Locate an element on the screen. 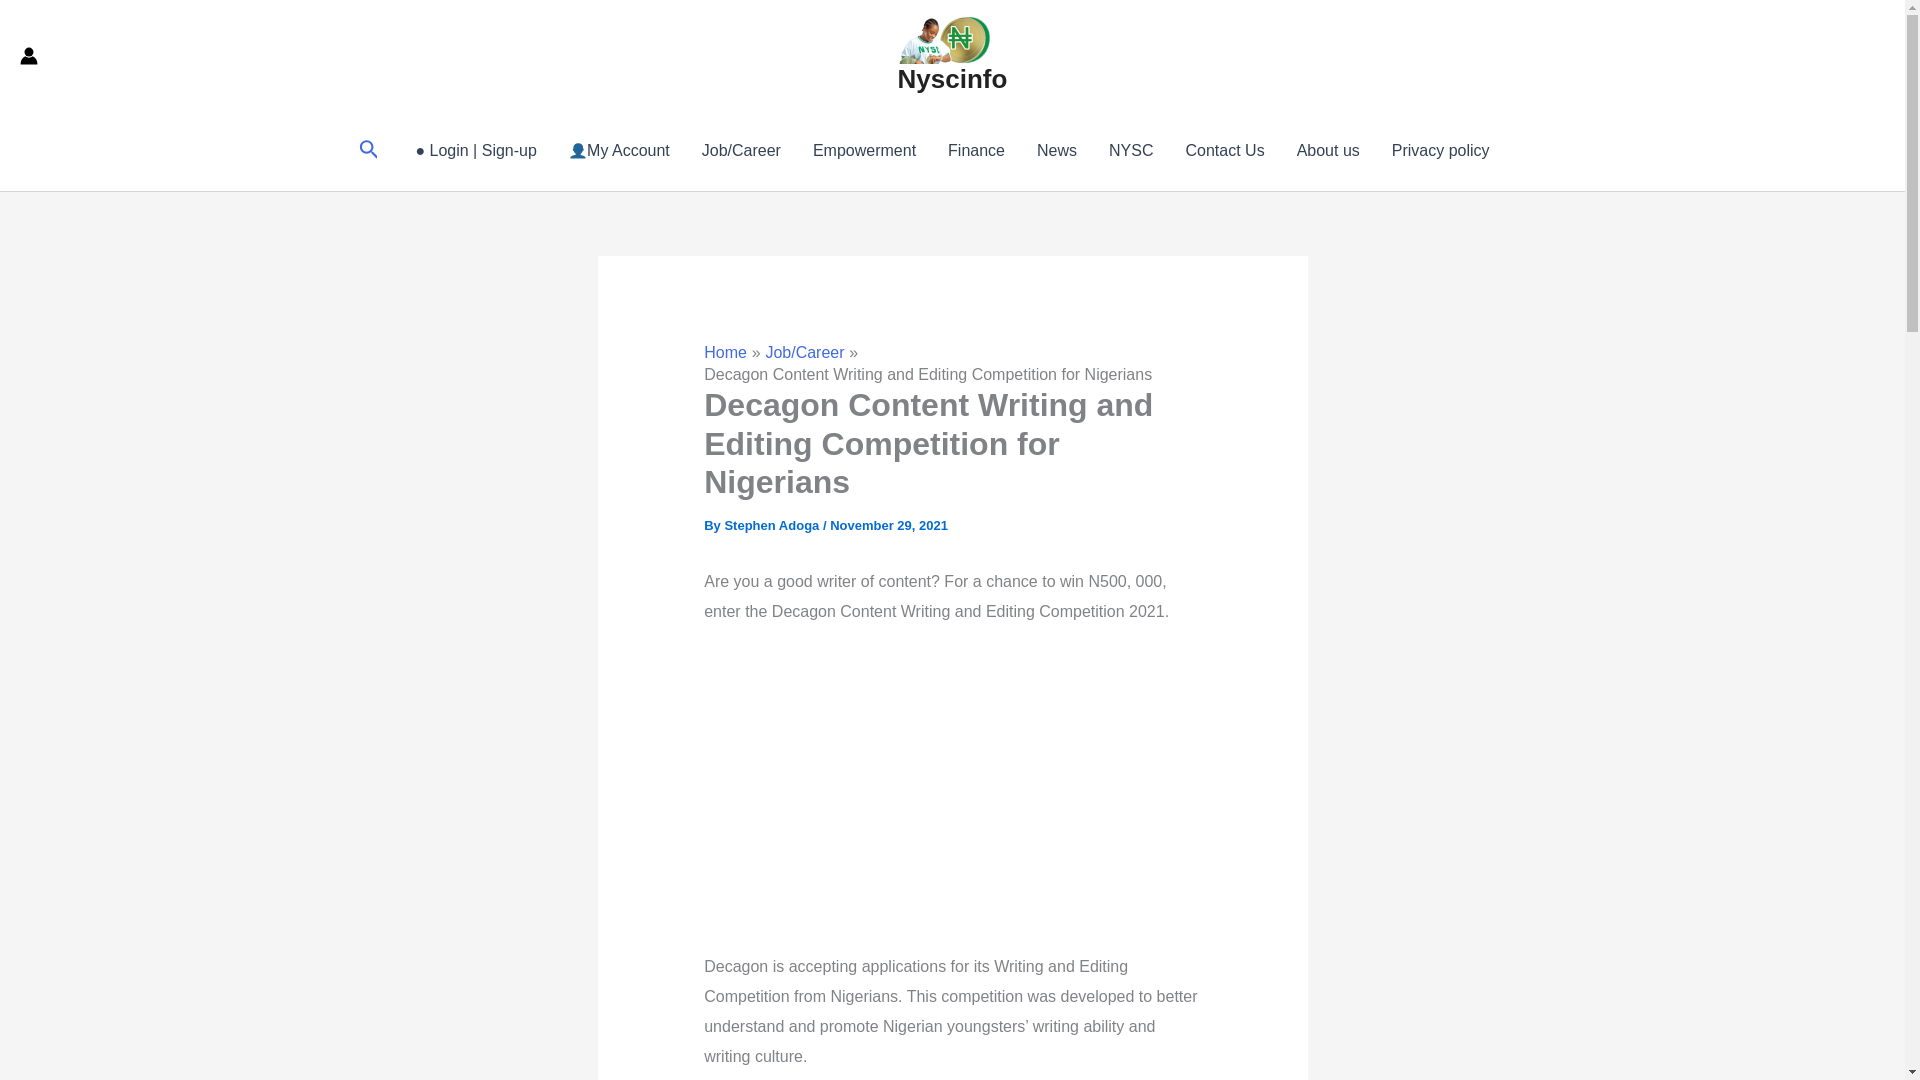 The image size is (1920, 1080). News is located at coordinates (1056, 151).